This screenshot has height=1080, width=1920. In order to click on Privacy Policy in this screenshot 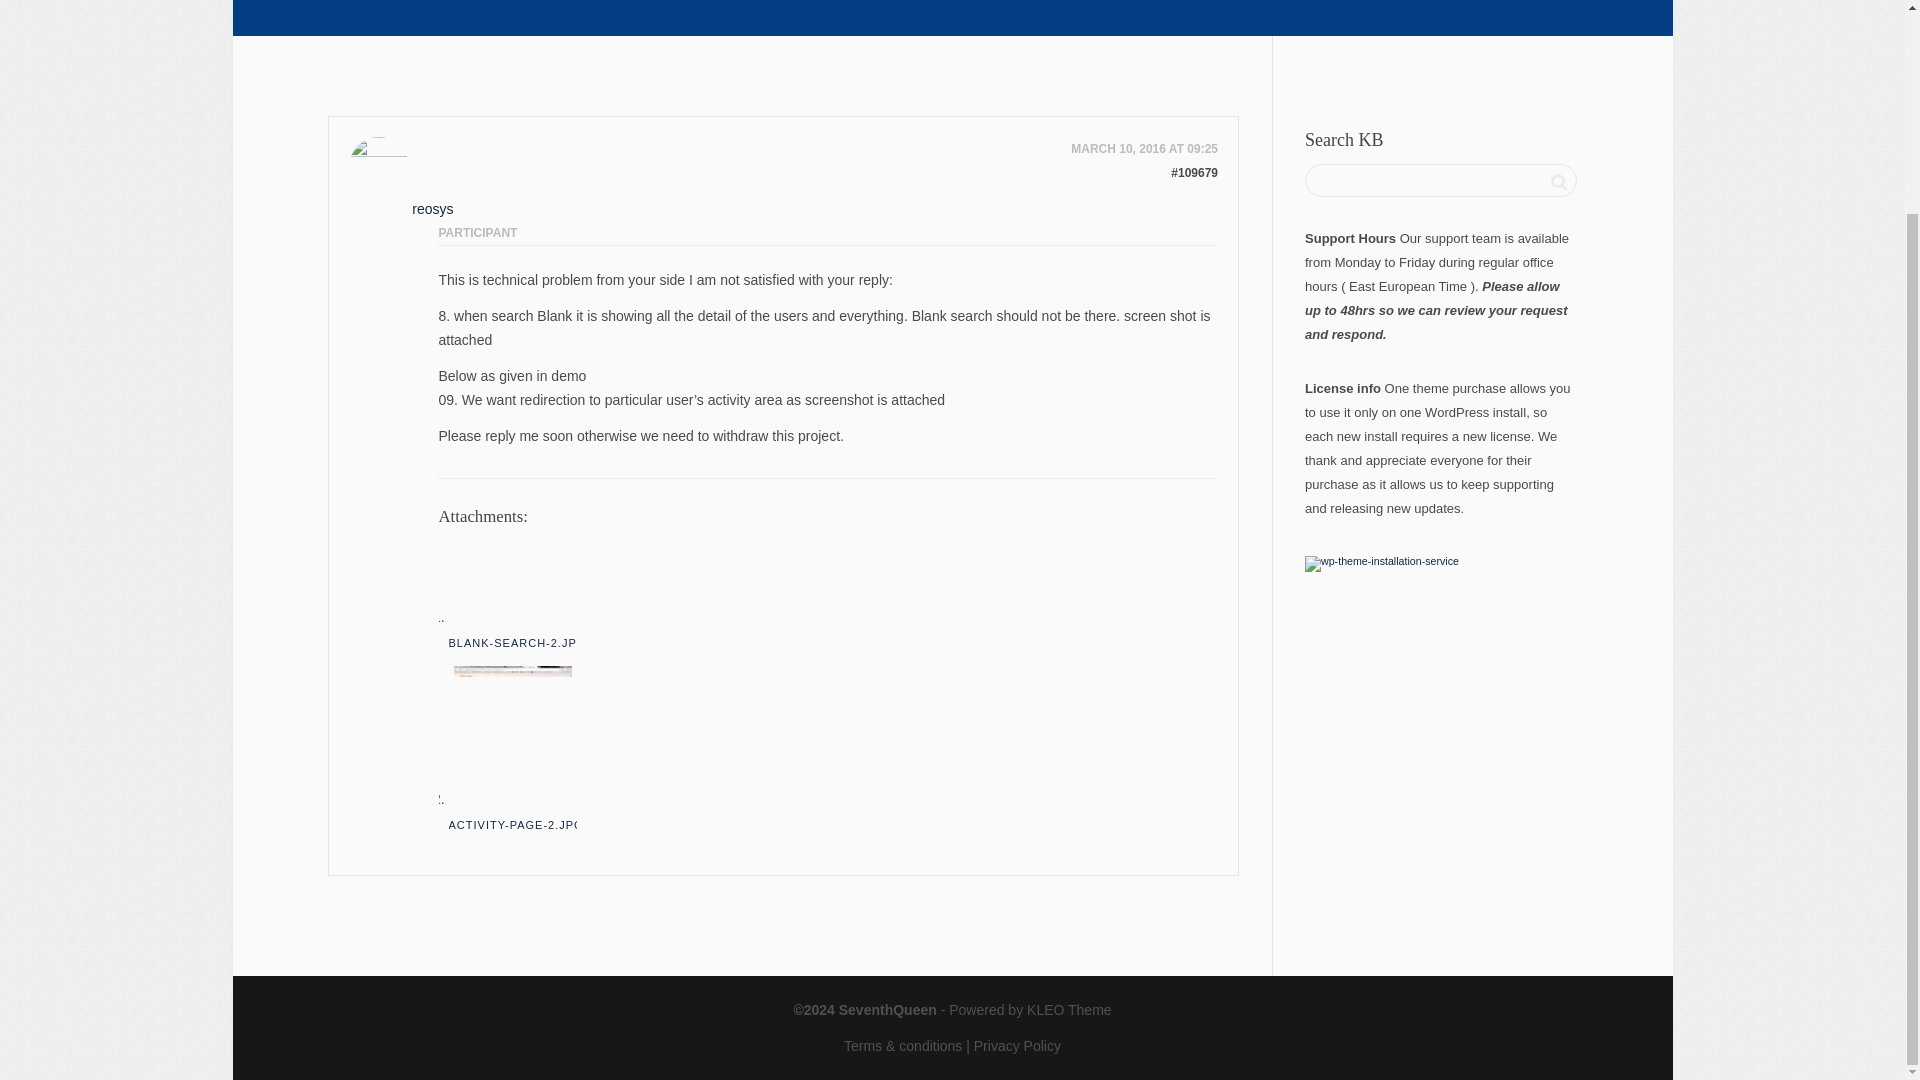, I will do `click(1017, 1046)`.